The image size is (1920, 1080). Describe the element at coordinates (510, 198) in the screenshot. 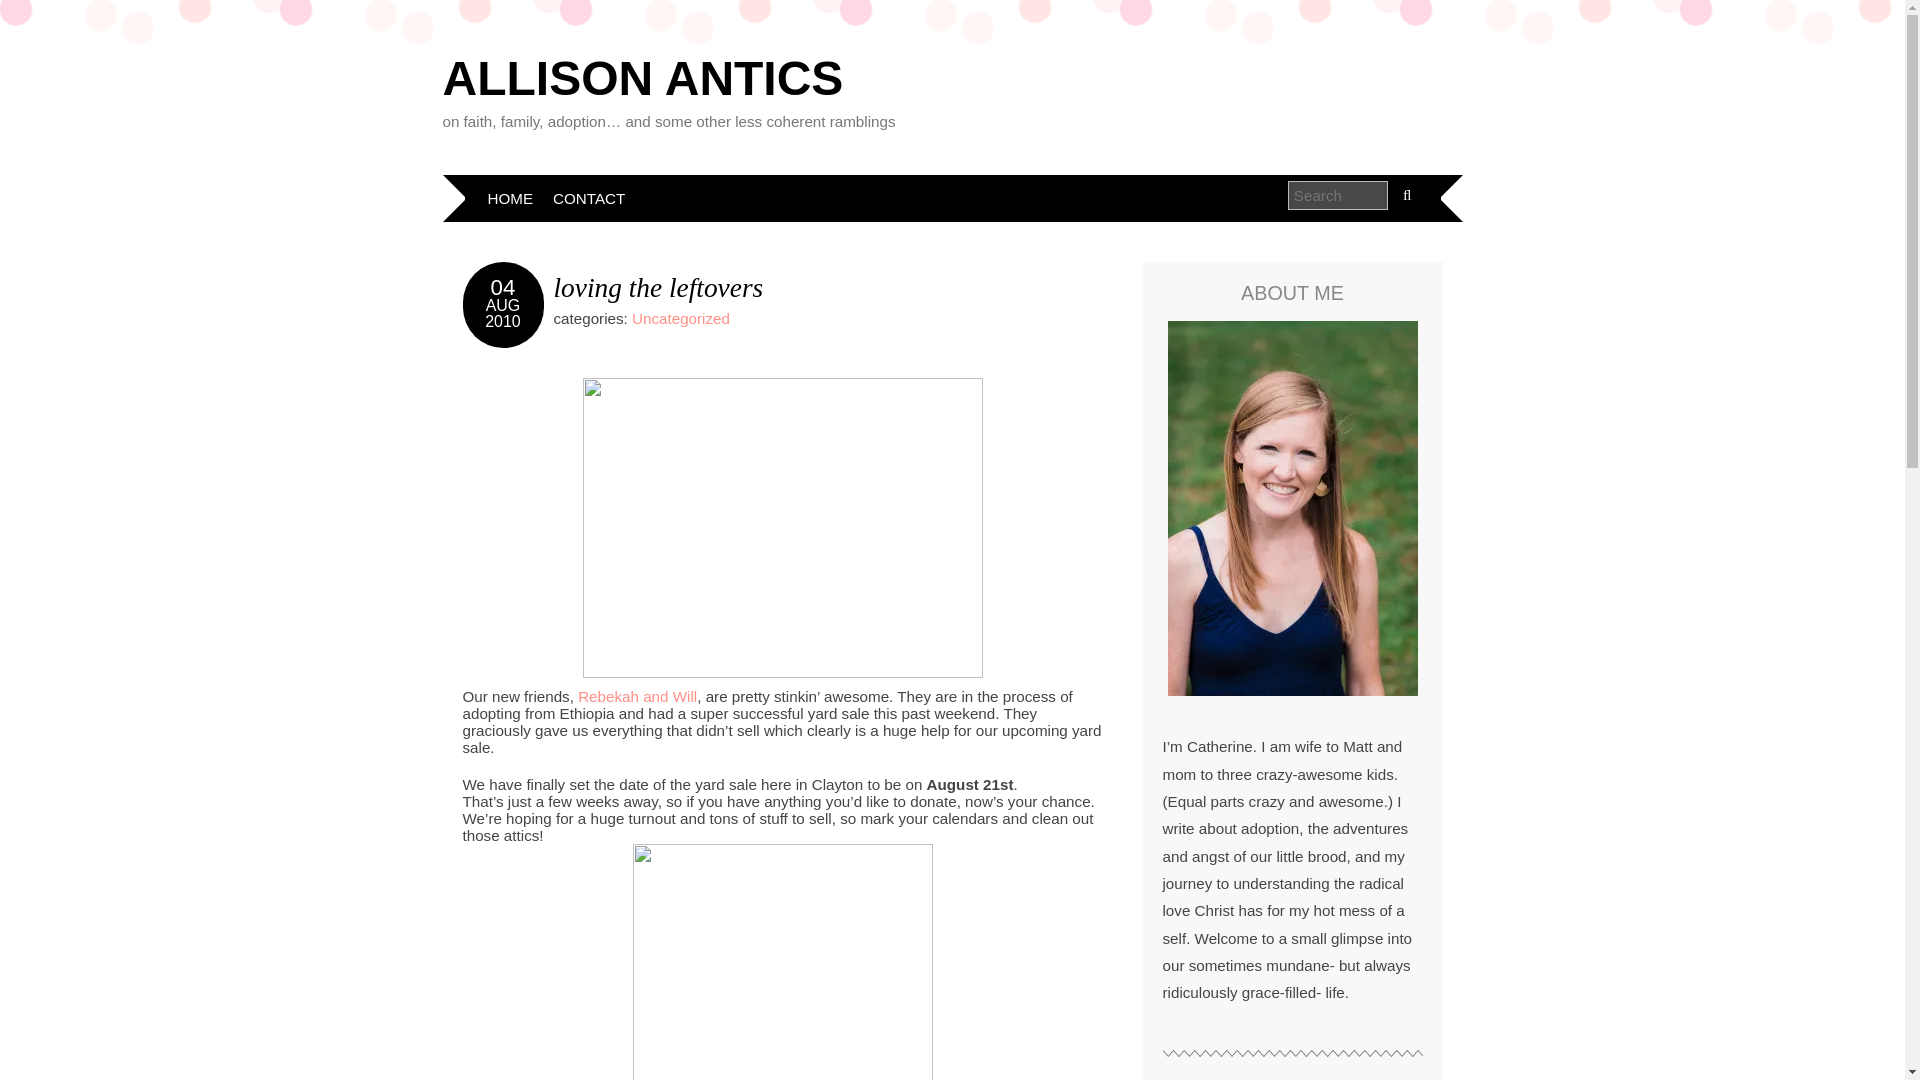

I see `HOME` at that location.